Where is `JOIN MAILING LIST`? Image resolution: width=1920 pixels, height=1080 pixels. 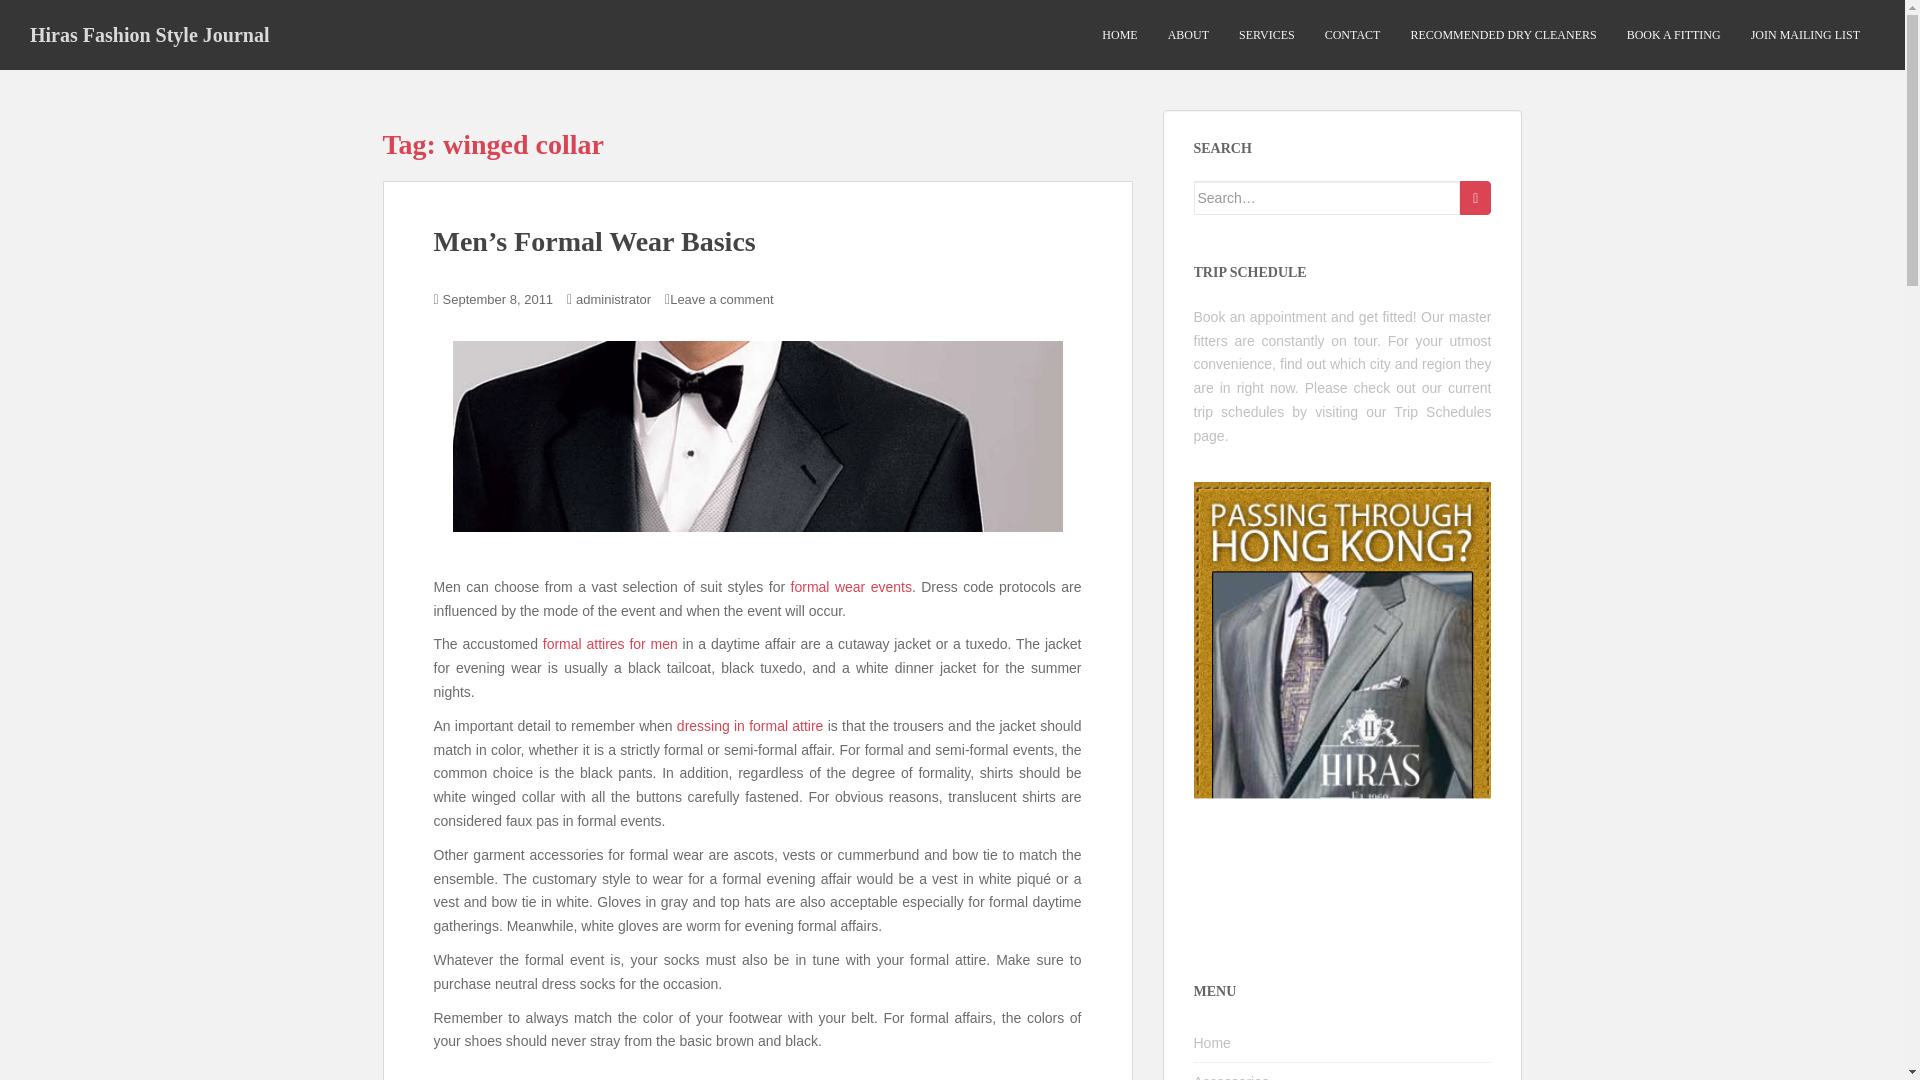 JOIN MAILING LIST is located at coordinates (1806, 35).